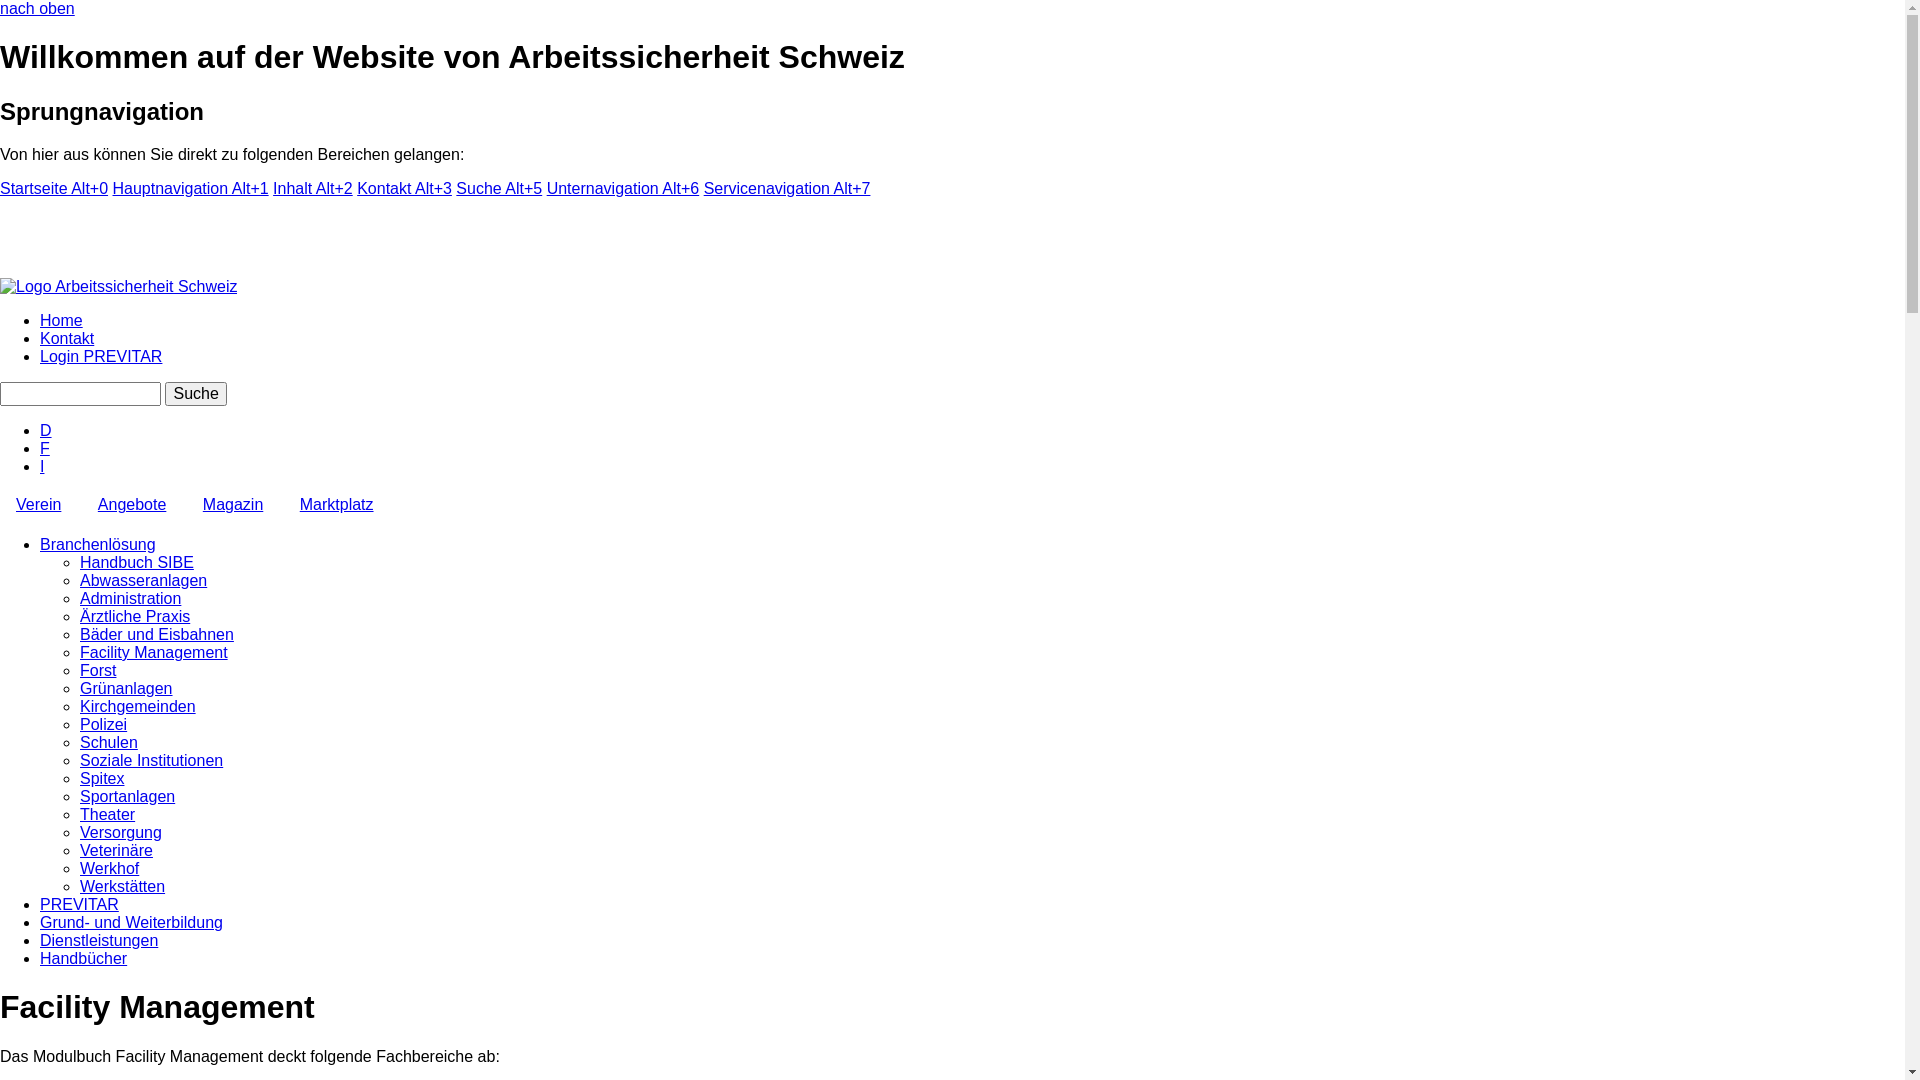 Image resolution: width=1920 pixels, height=1080 pixels. Describe the element at coordinates (499, 188) in the screenshot. I see `Suche Alt+5` at that location.